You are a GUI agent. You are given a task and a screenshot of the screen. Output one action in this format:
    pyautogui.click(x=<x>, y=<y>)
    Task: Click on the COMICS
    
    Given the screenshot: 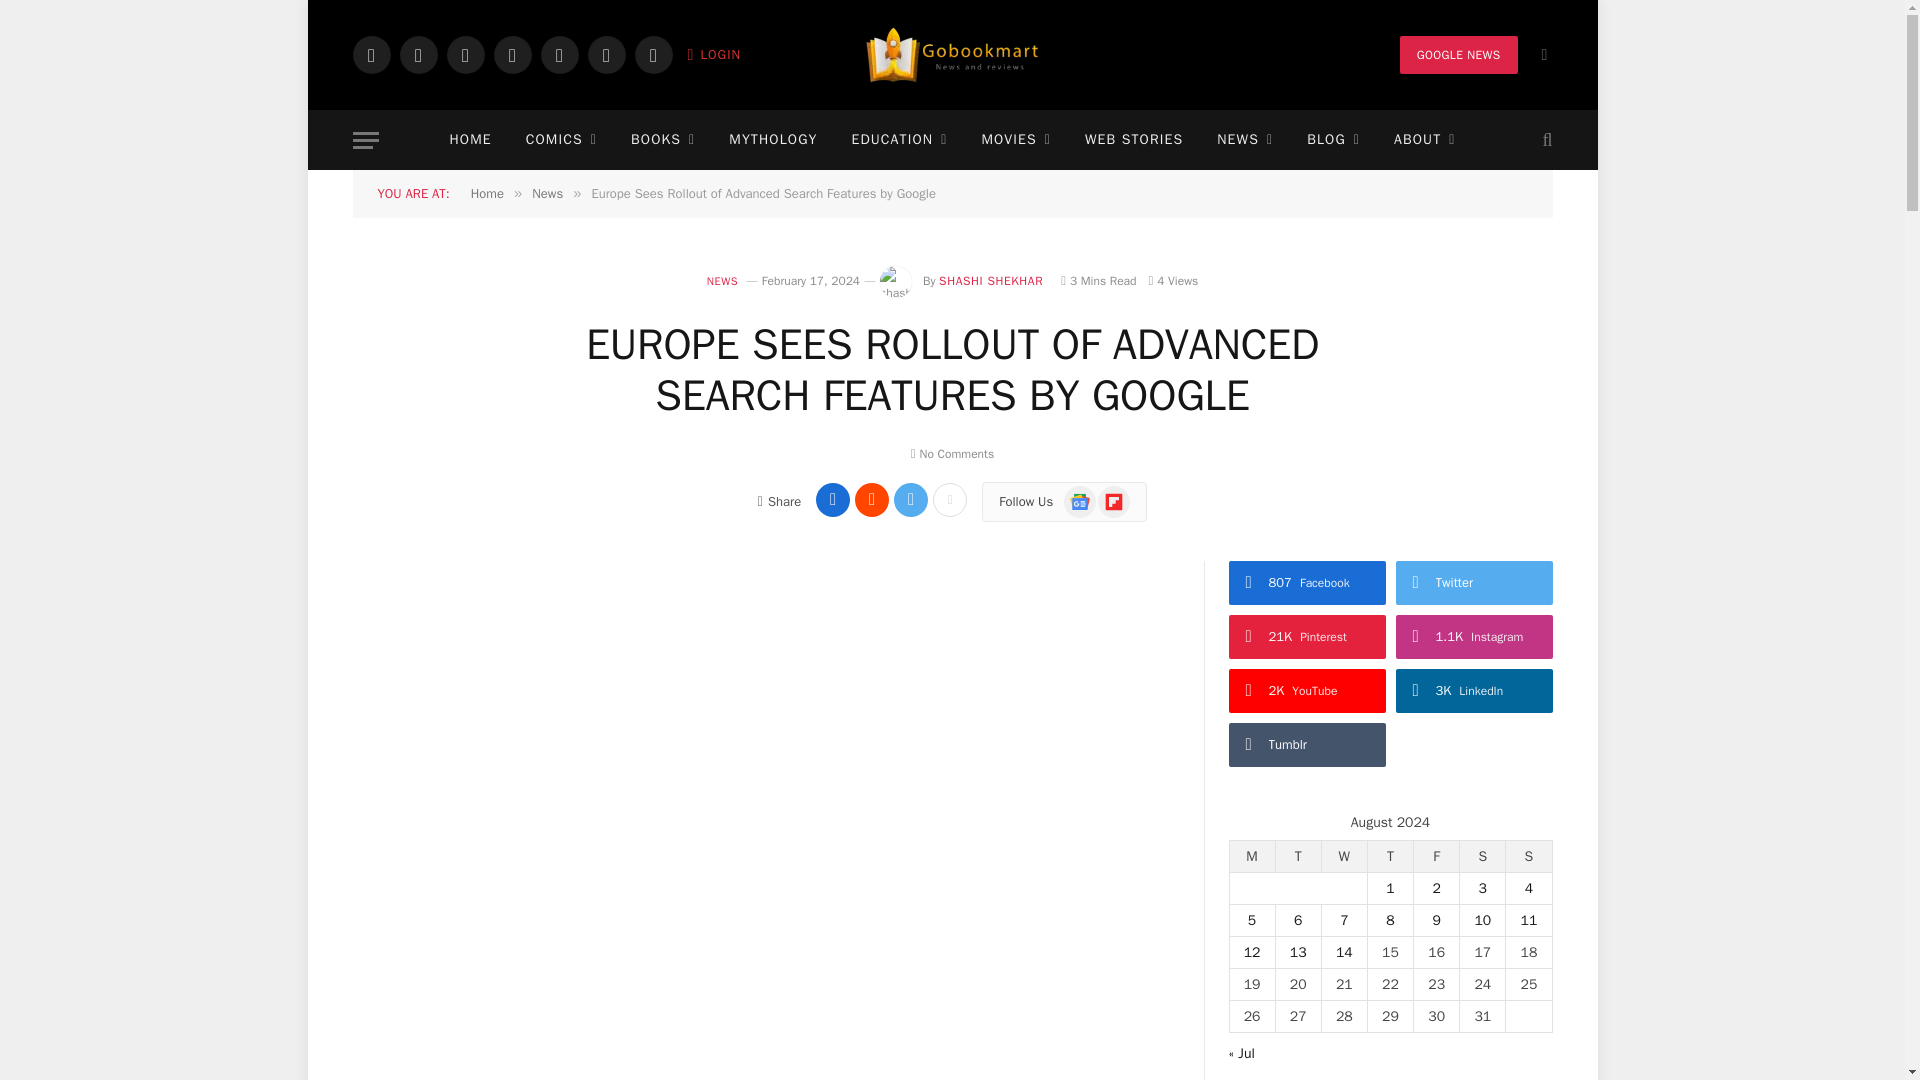 What is the action you would take?
    pyautogui.click(x=561, y=140)
    